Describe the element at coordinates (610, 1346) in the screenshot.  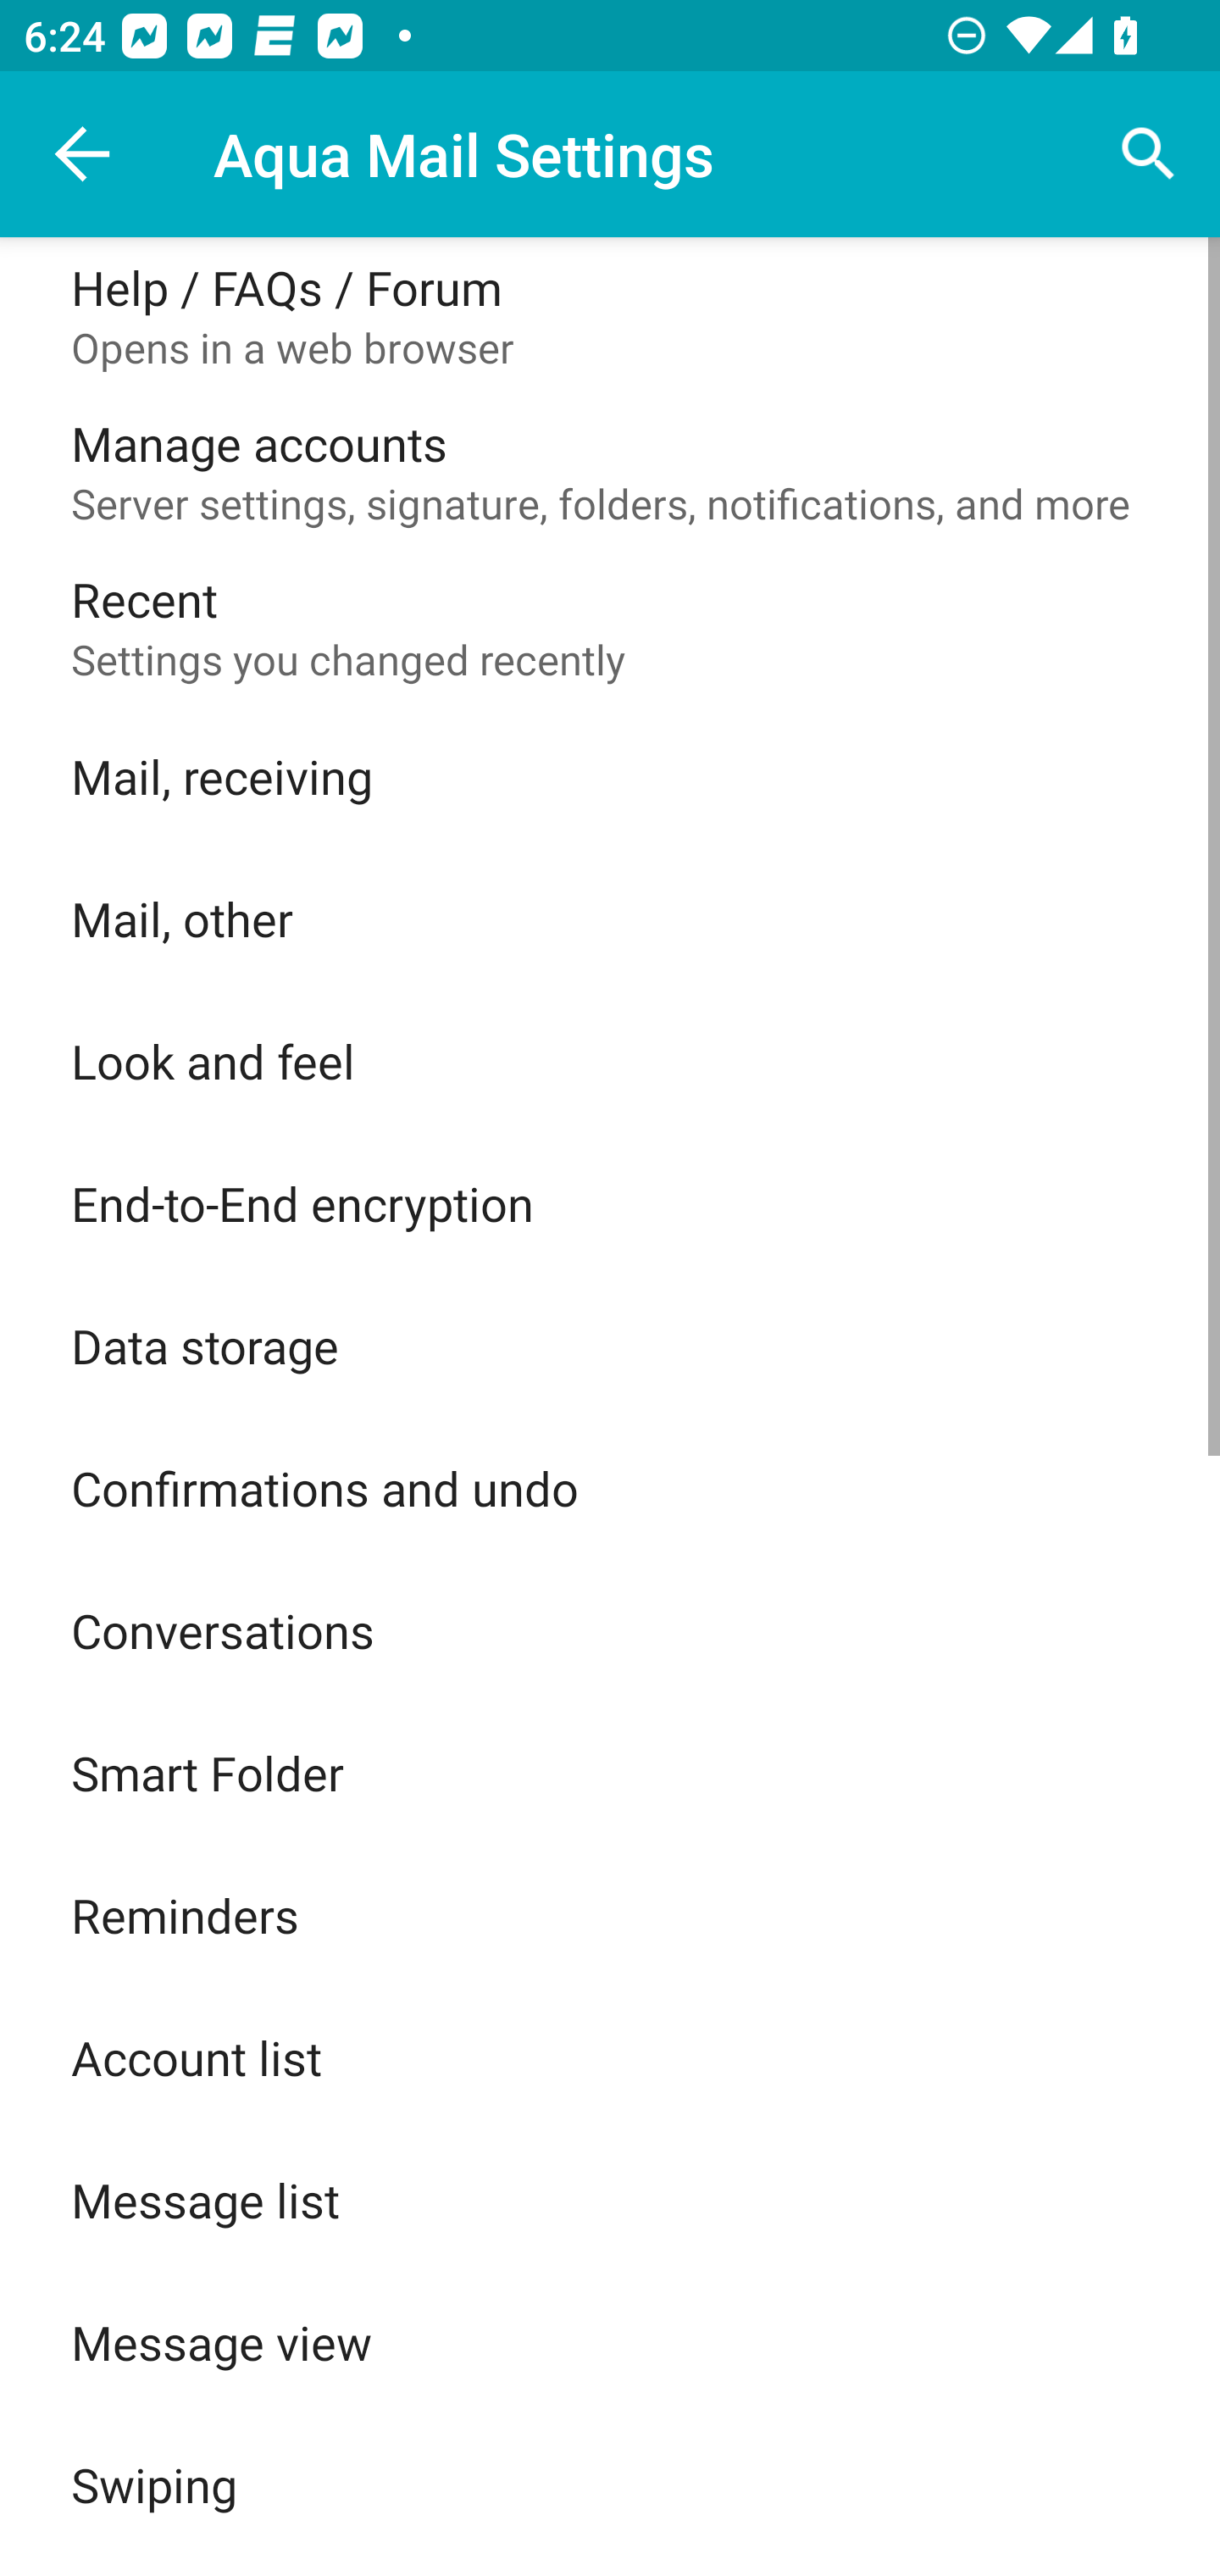
I see `Data storage` at that location.